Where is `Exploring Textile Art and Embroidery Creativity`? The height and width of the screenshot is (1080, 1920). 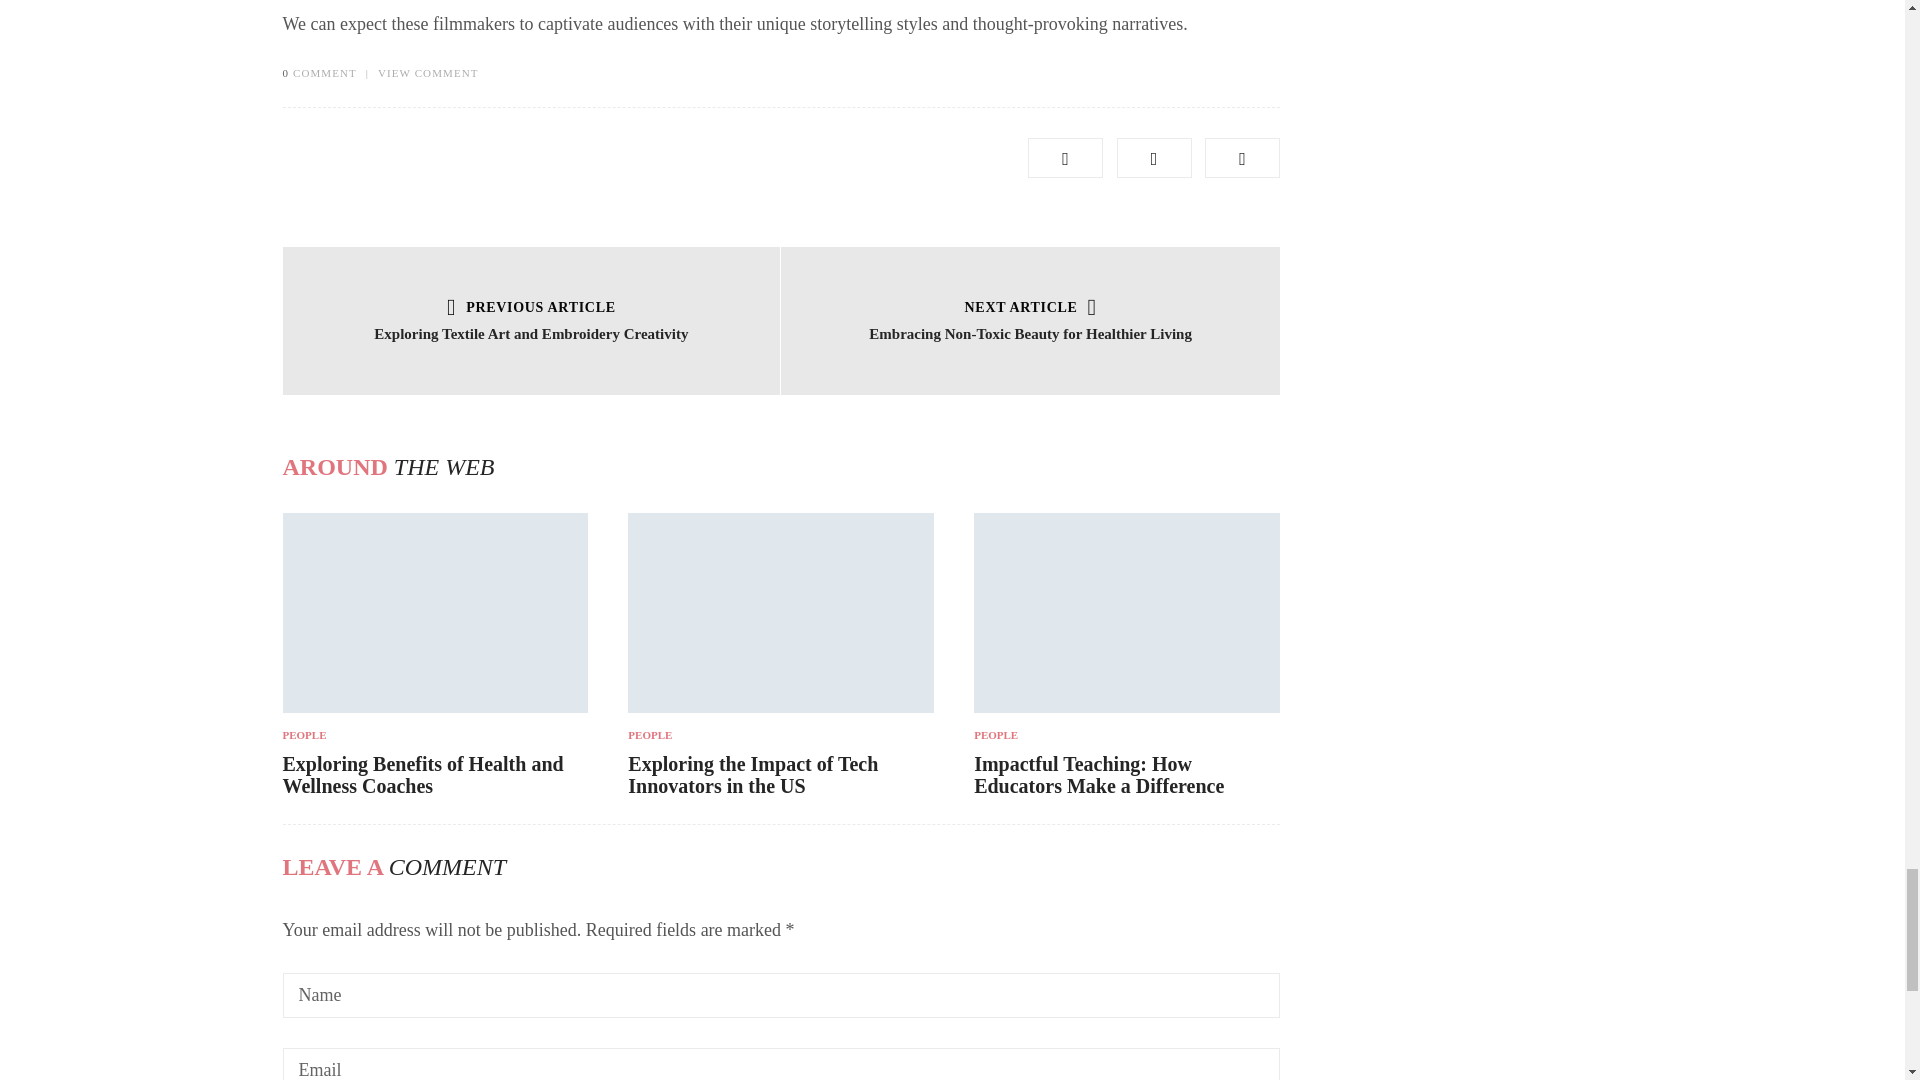
Exploring Textile Art and Embroidery Creativity is located at coordinates (530, 334).